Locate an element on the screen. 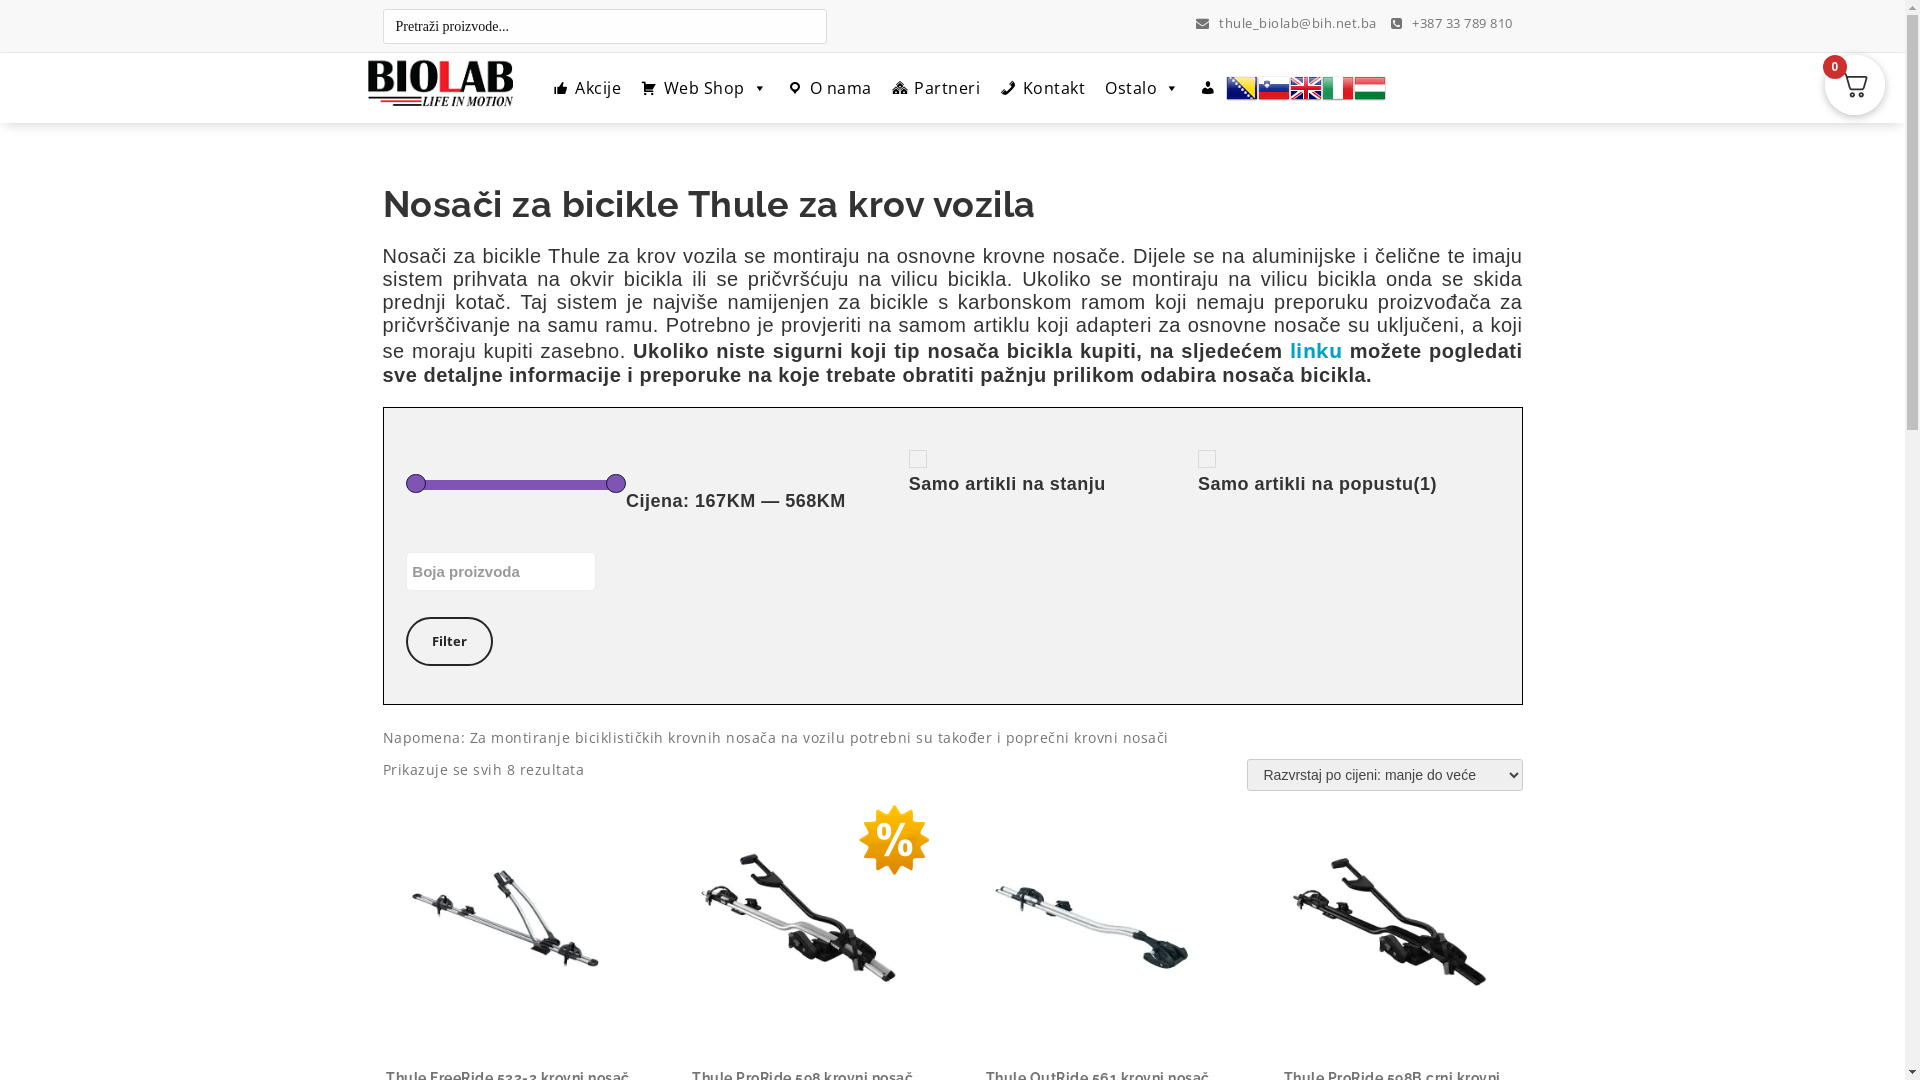  thule_biolab@bih.net.ba is located at coordinates (1286, 23).